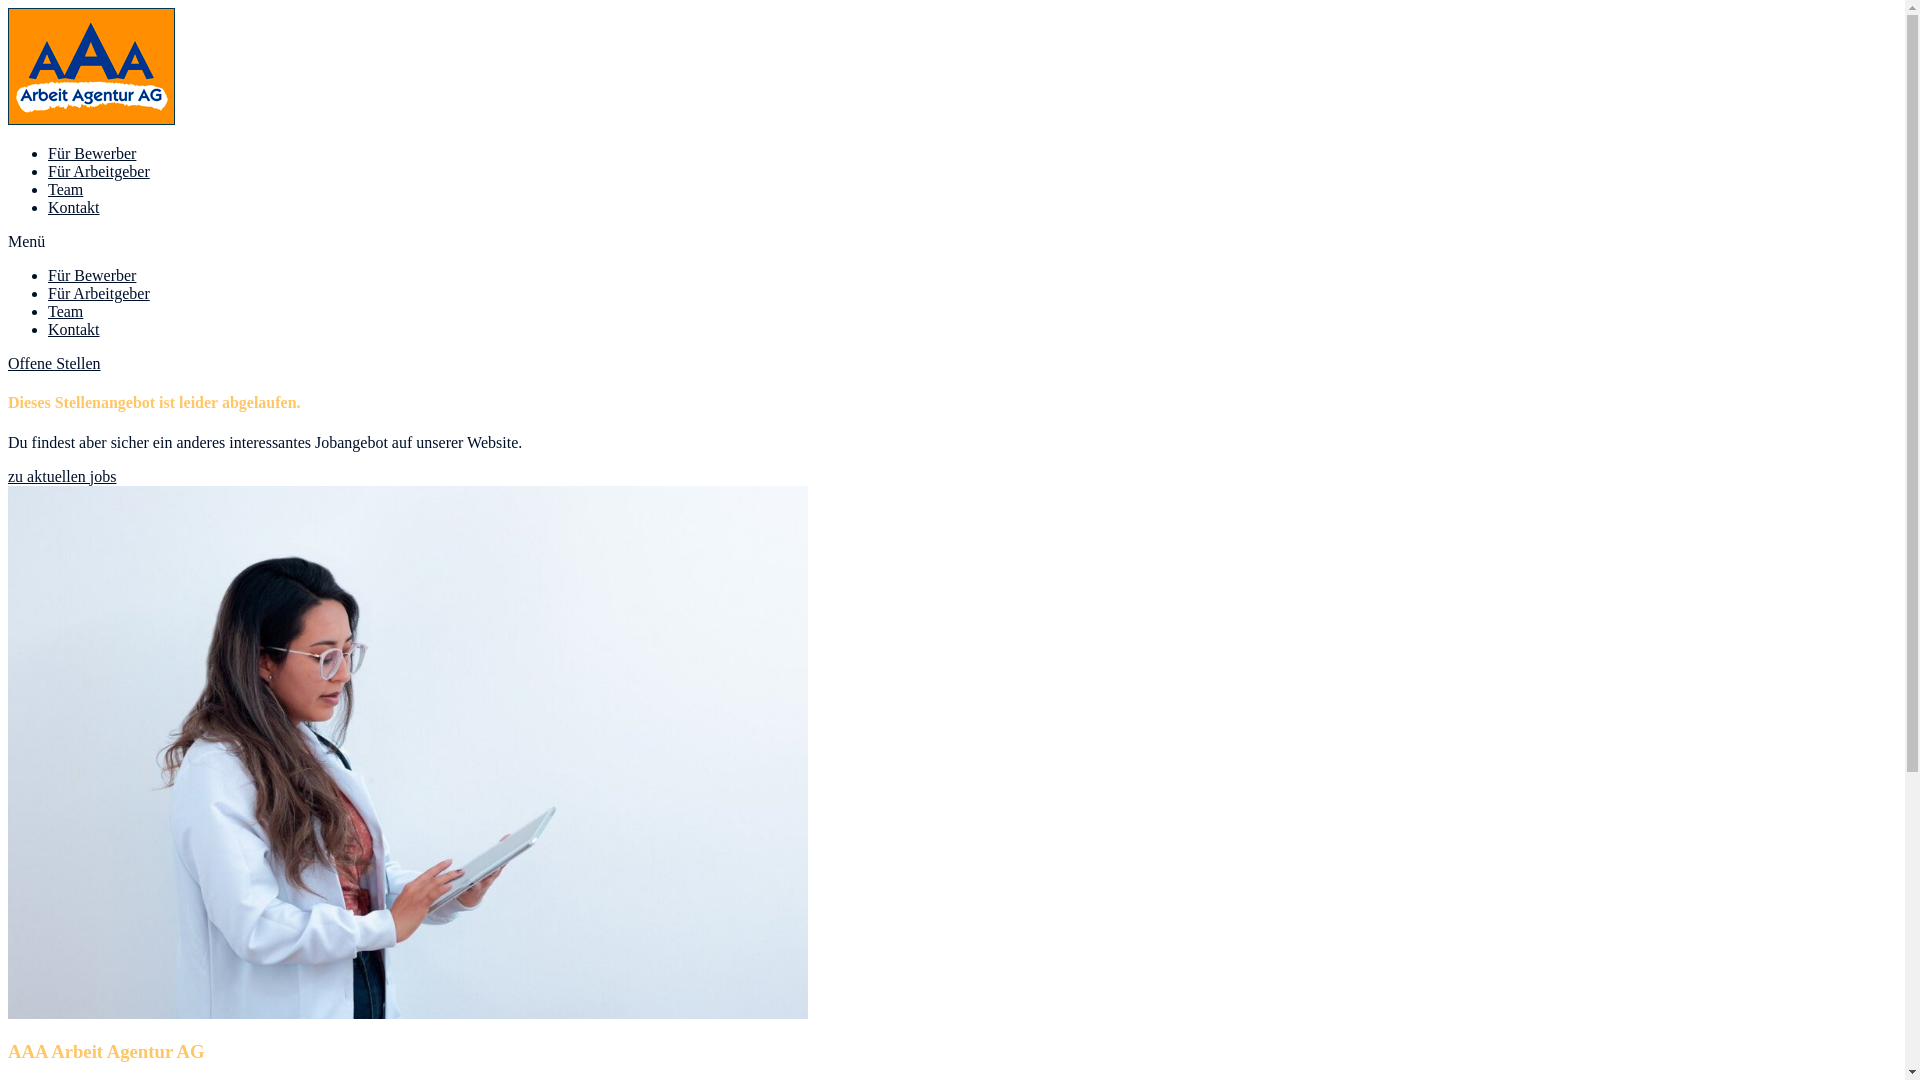 The height and width of the screenshot is (1080, 1920). Describe the element at coordinates (54, 364) in the screenshot. I see `Offene Stellen` at that location.